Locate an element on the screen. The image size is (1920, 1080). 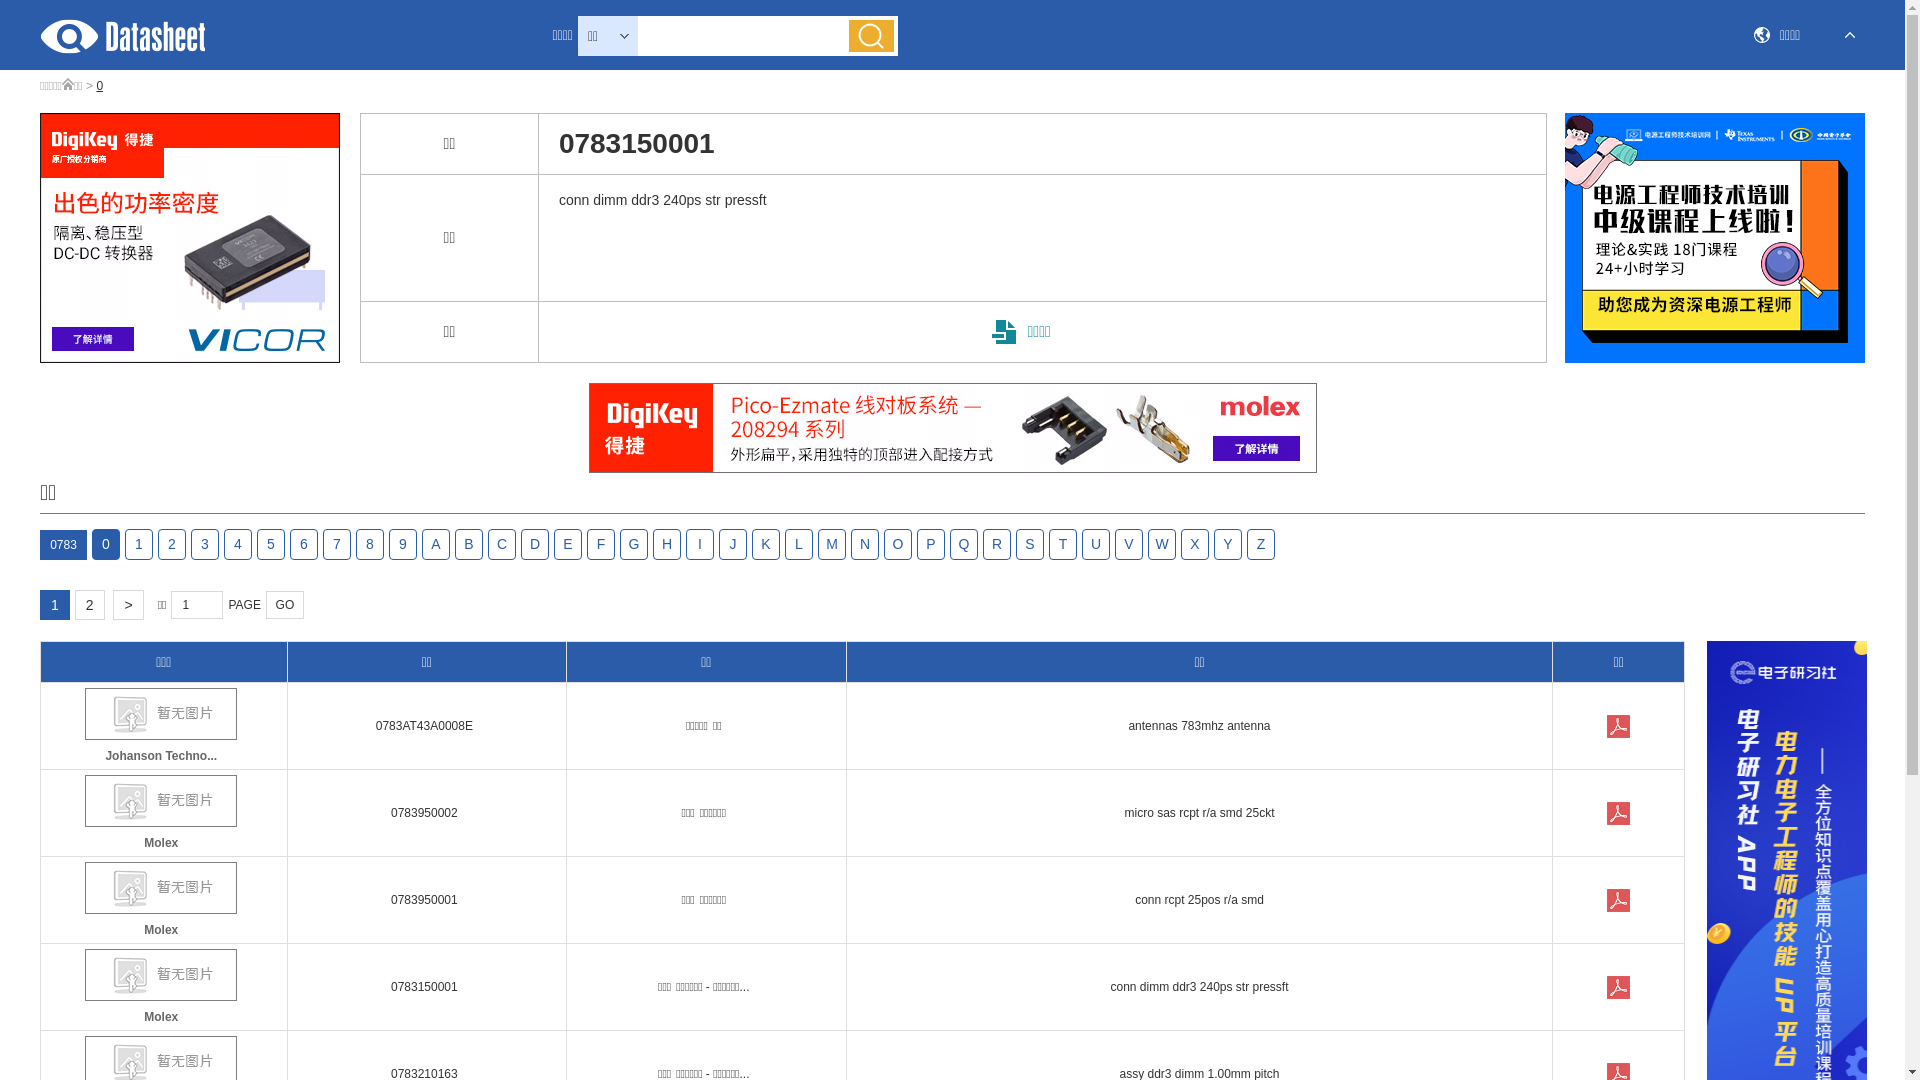
5 is located at coordinates (271, 544).